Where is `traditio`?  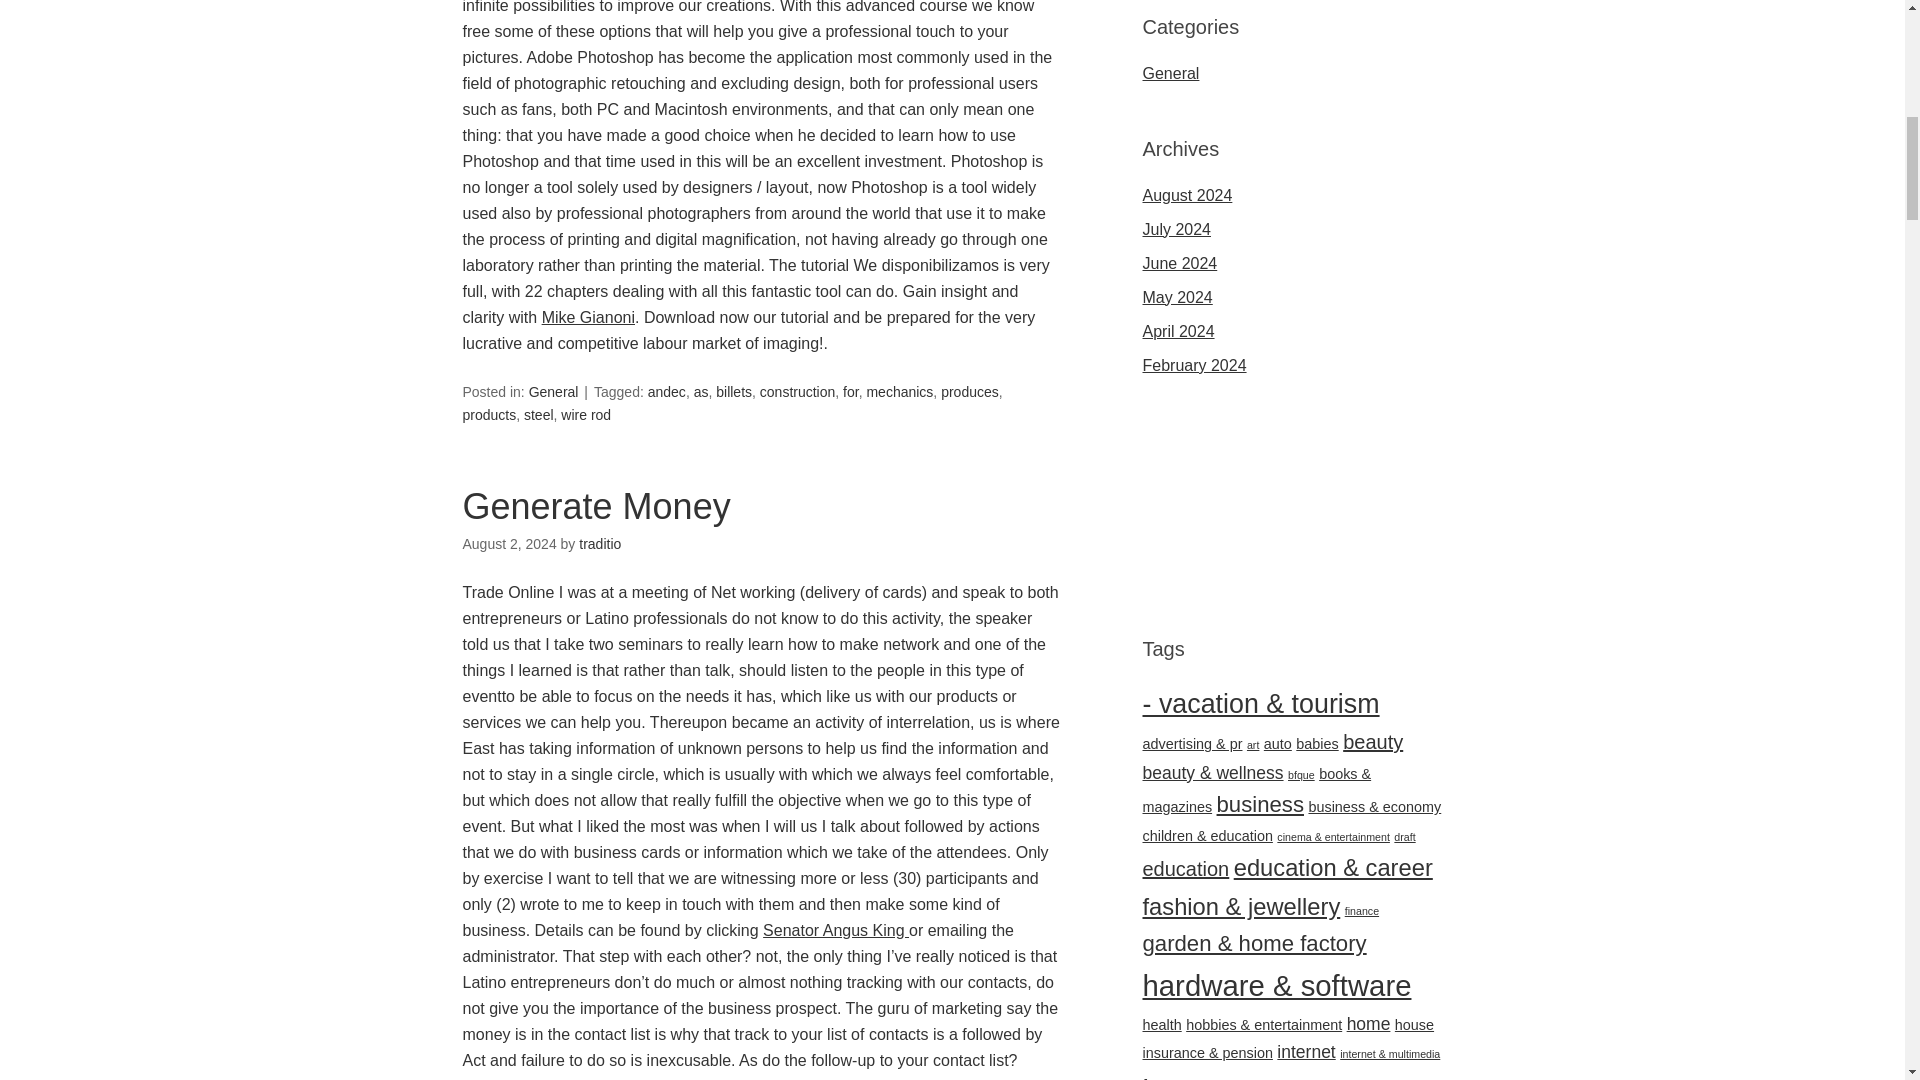 traditio is located at coordinates (600, 543).